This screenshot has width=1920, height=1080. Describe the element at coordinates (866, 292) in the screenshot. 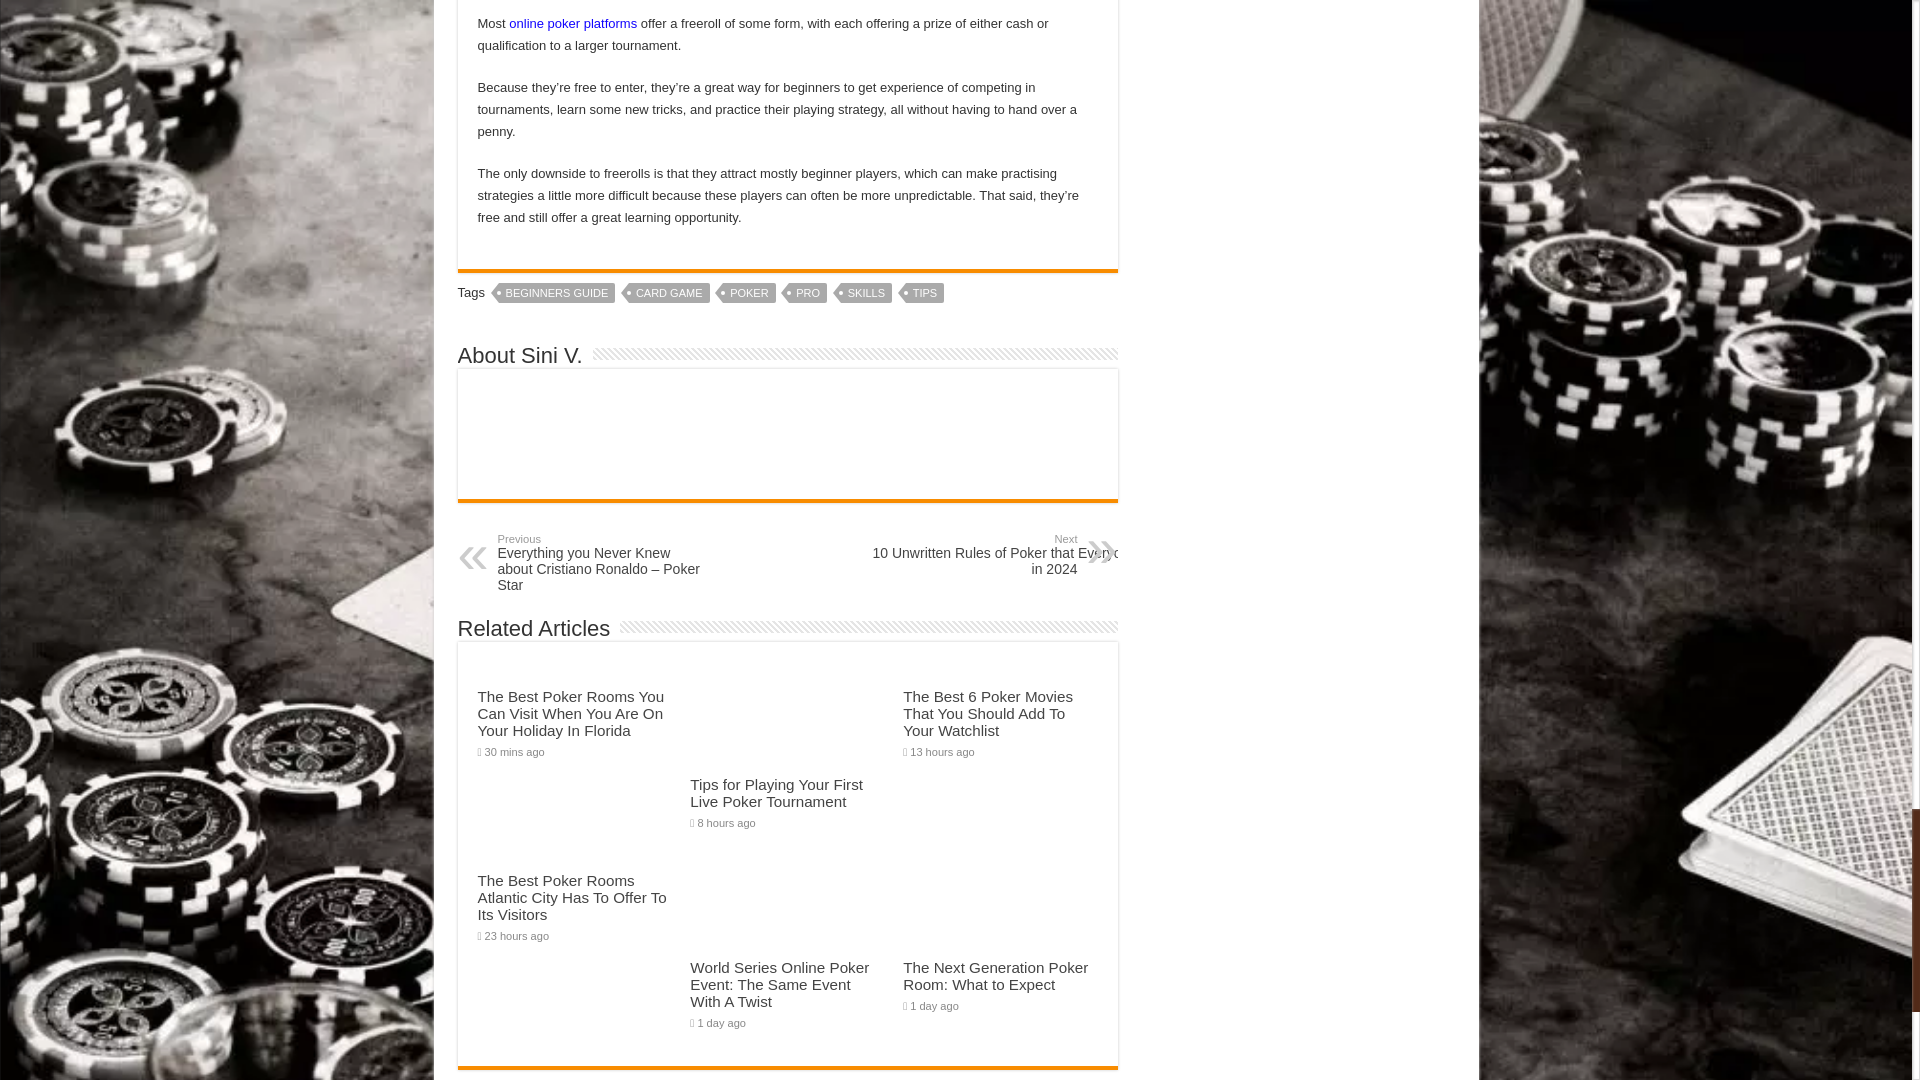

I see `SKILLS` at that location.